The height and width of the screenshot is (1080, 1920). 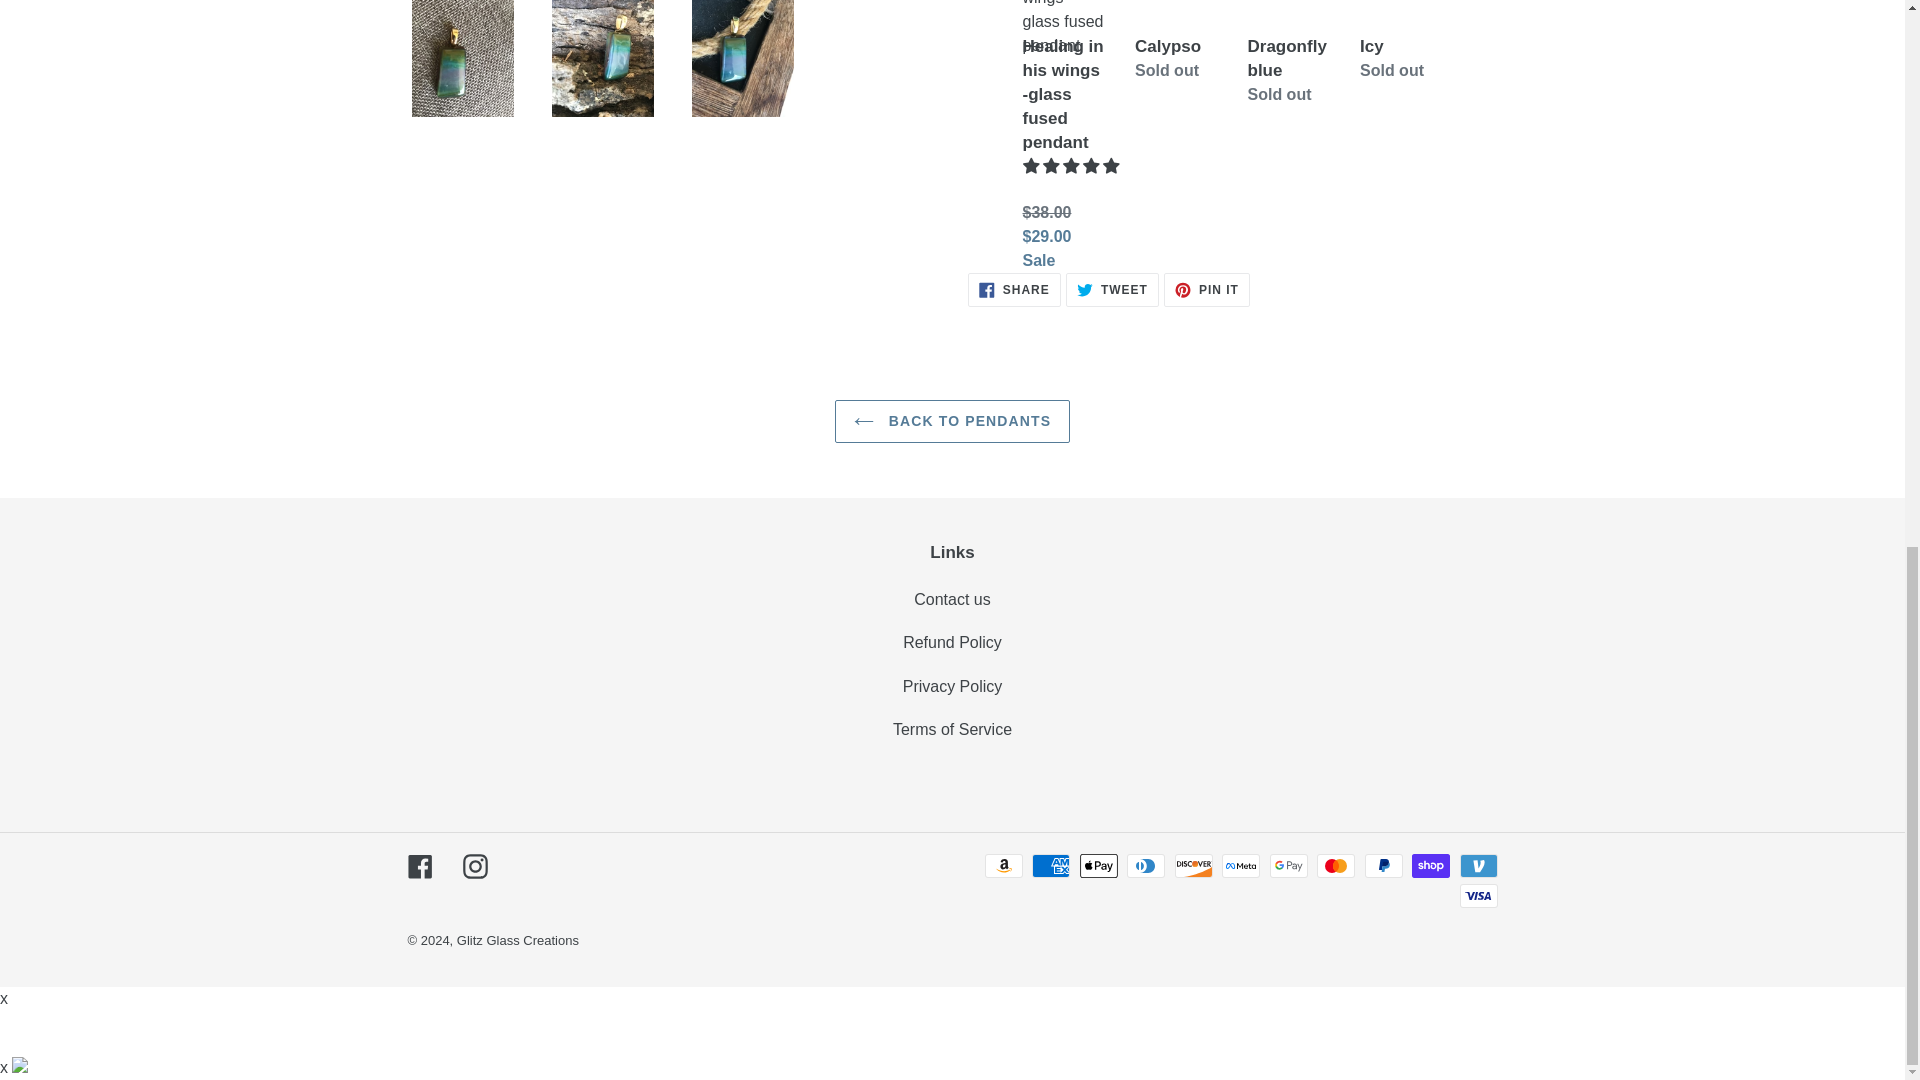 I want to click on Privacy Policy, so click(x=952, y=686).